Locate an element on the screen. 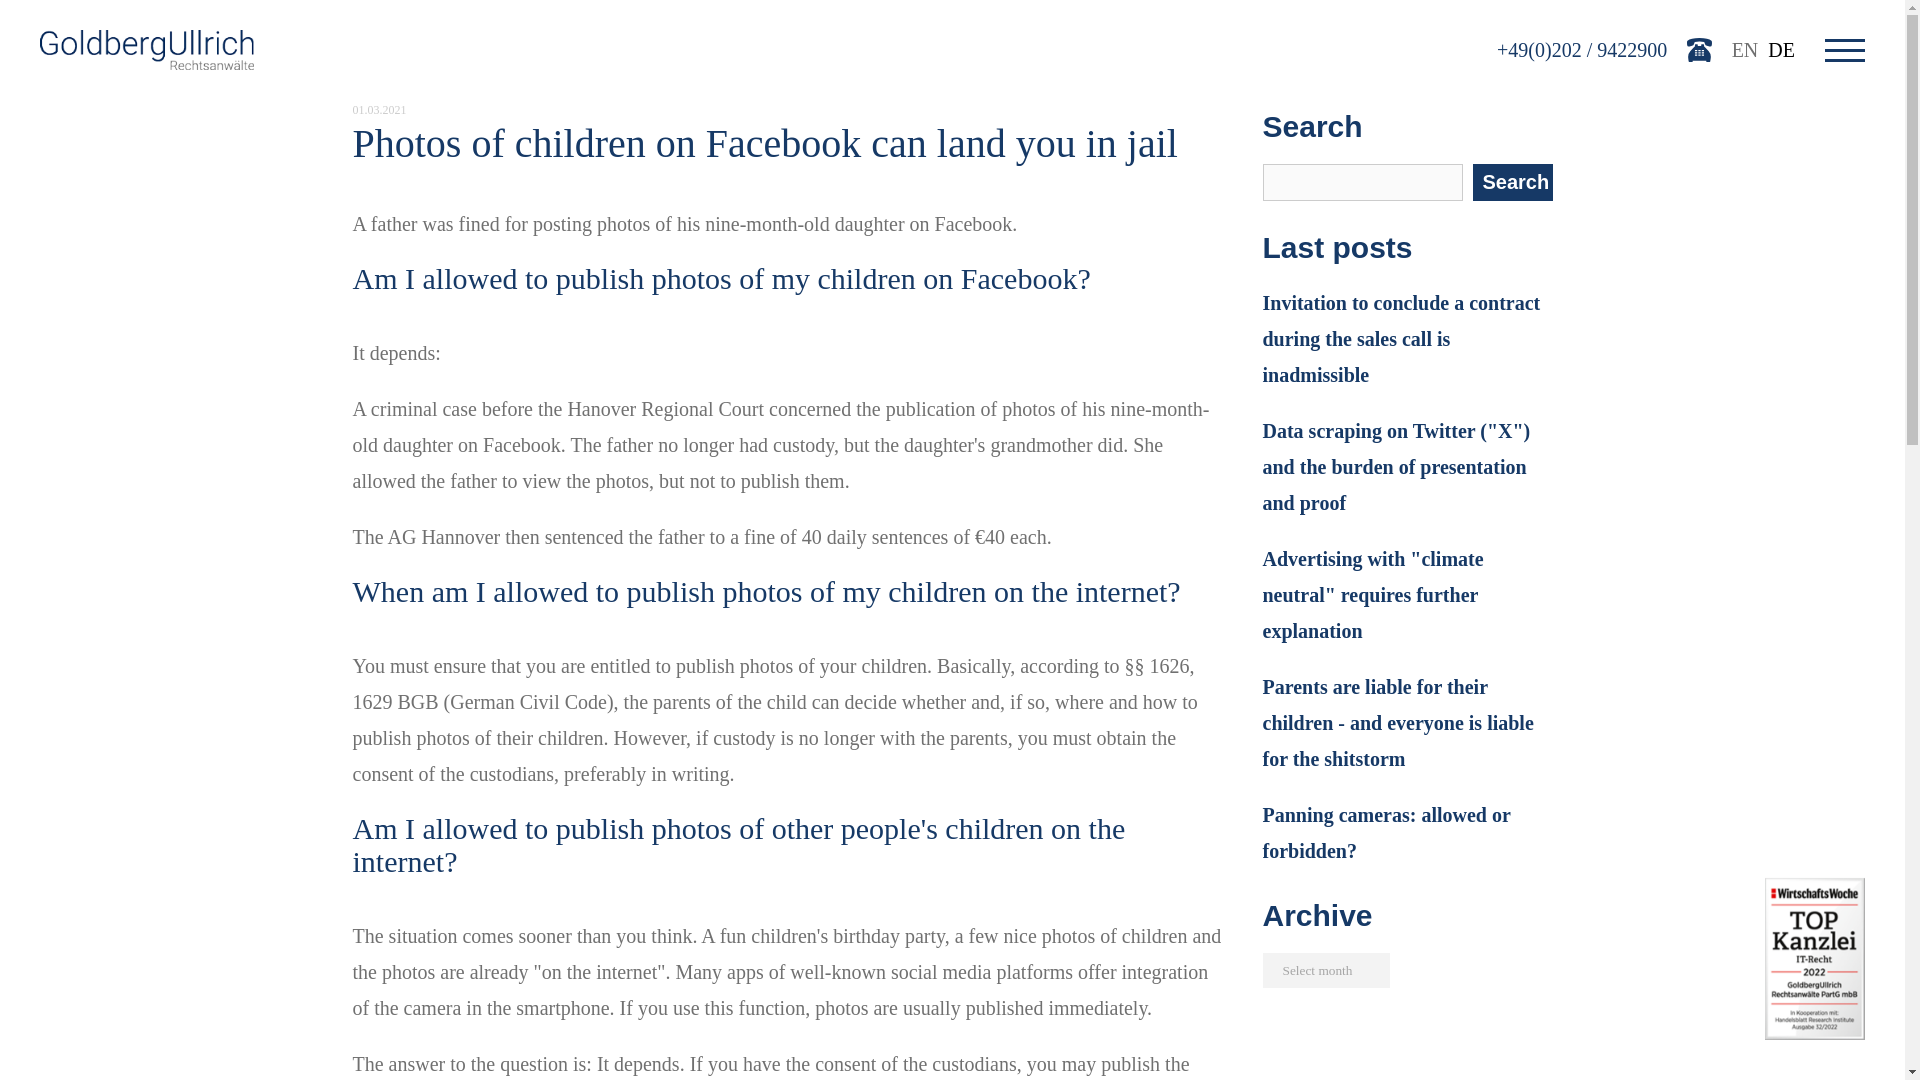 This screenshot has width=1920, height=1080. Search is located at coordinates (1512, 182).